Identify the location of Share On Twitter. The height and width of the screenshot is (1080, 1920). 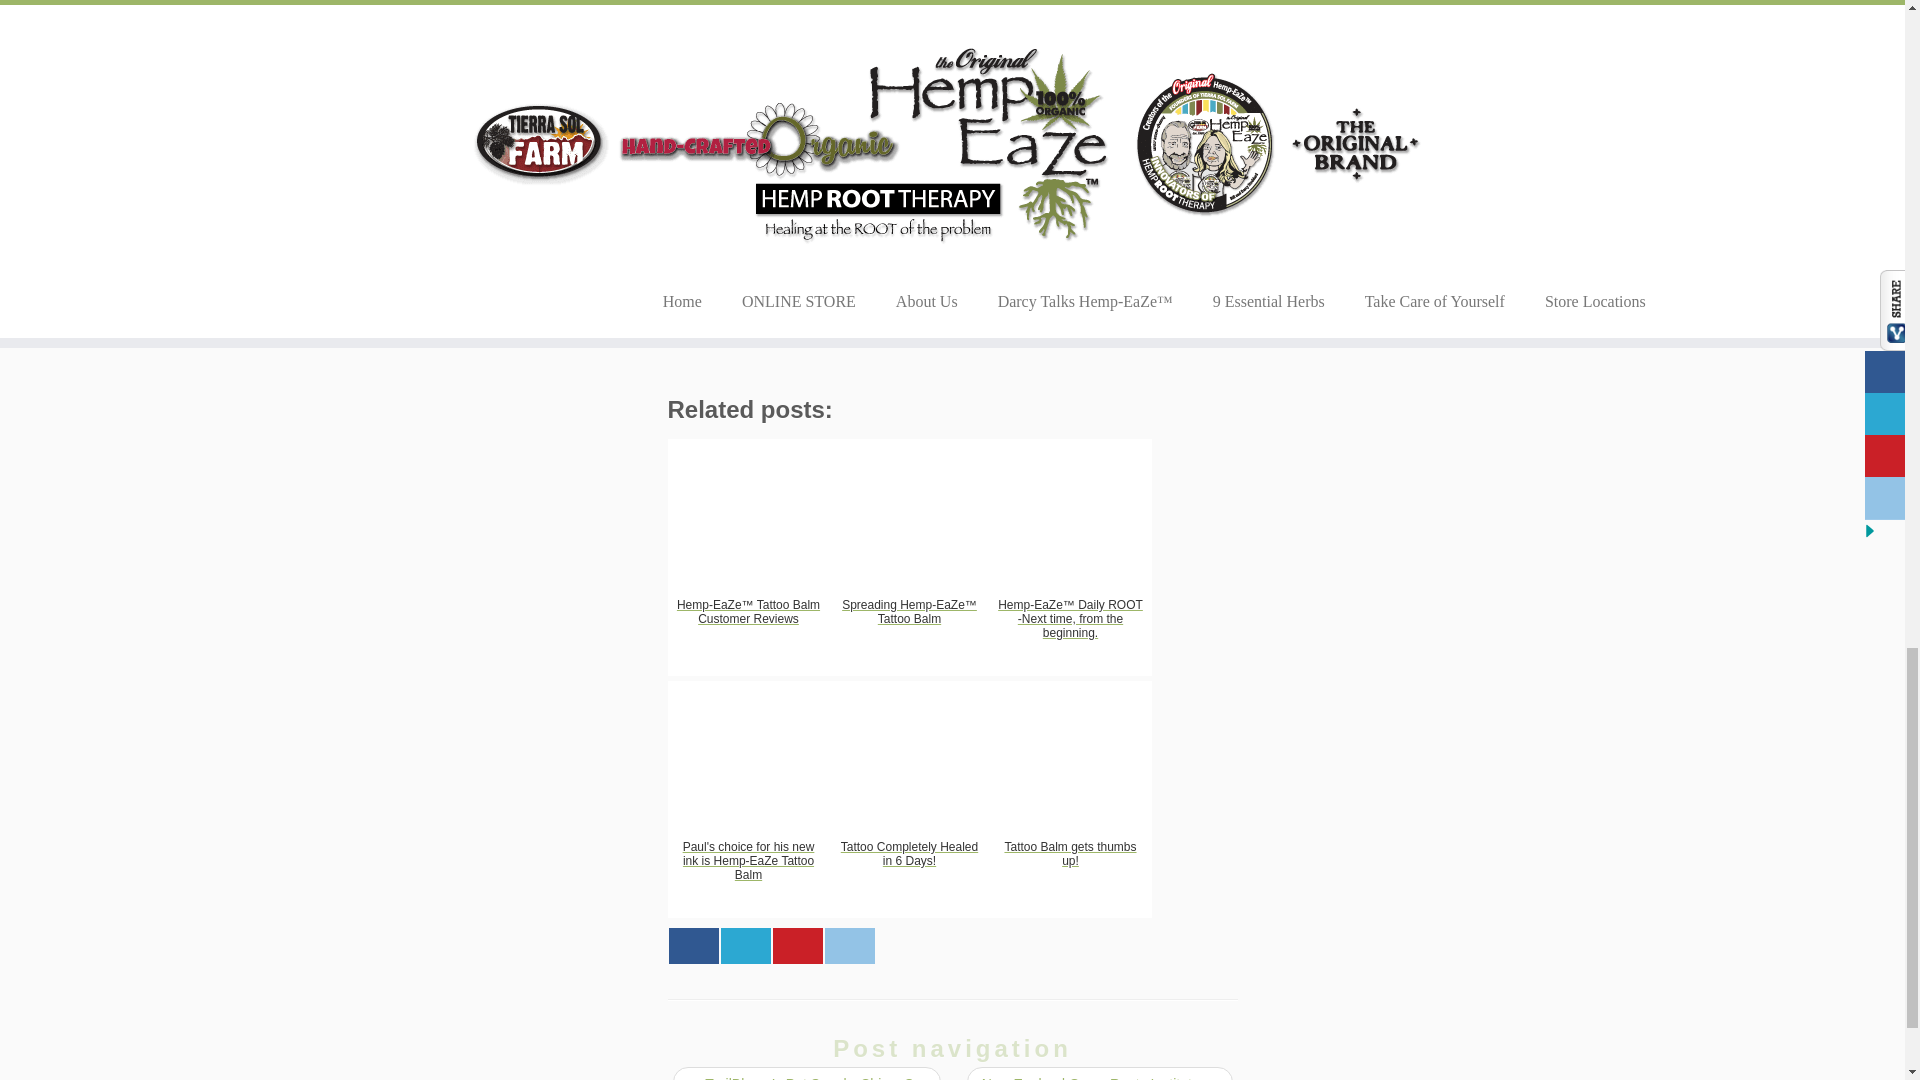
(744, 946).